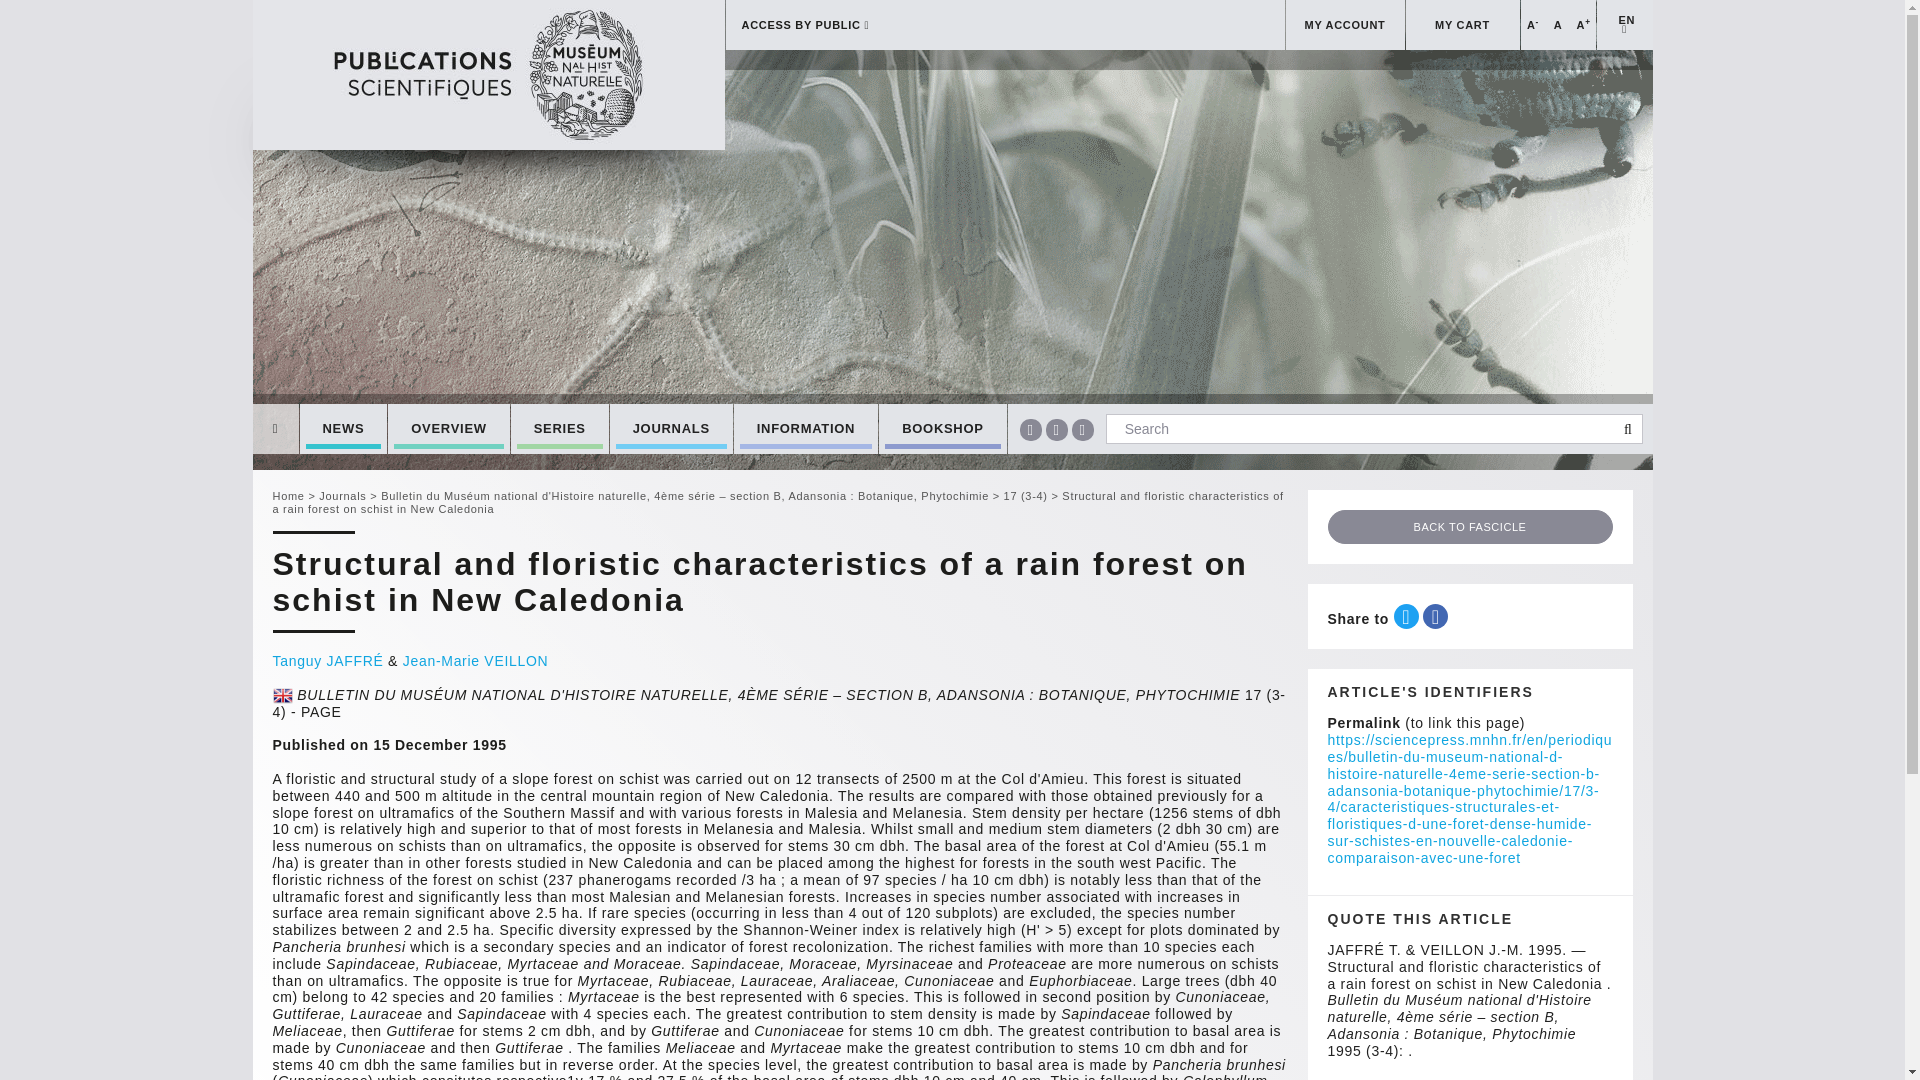  Describe the element at coordinates (672, 428) in the screenshot. I see `Journals` at that location.